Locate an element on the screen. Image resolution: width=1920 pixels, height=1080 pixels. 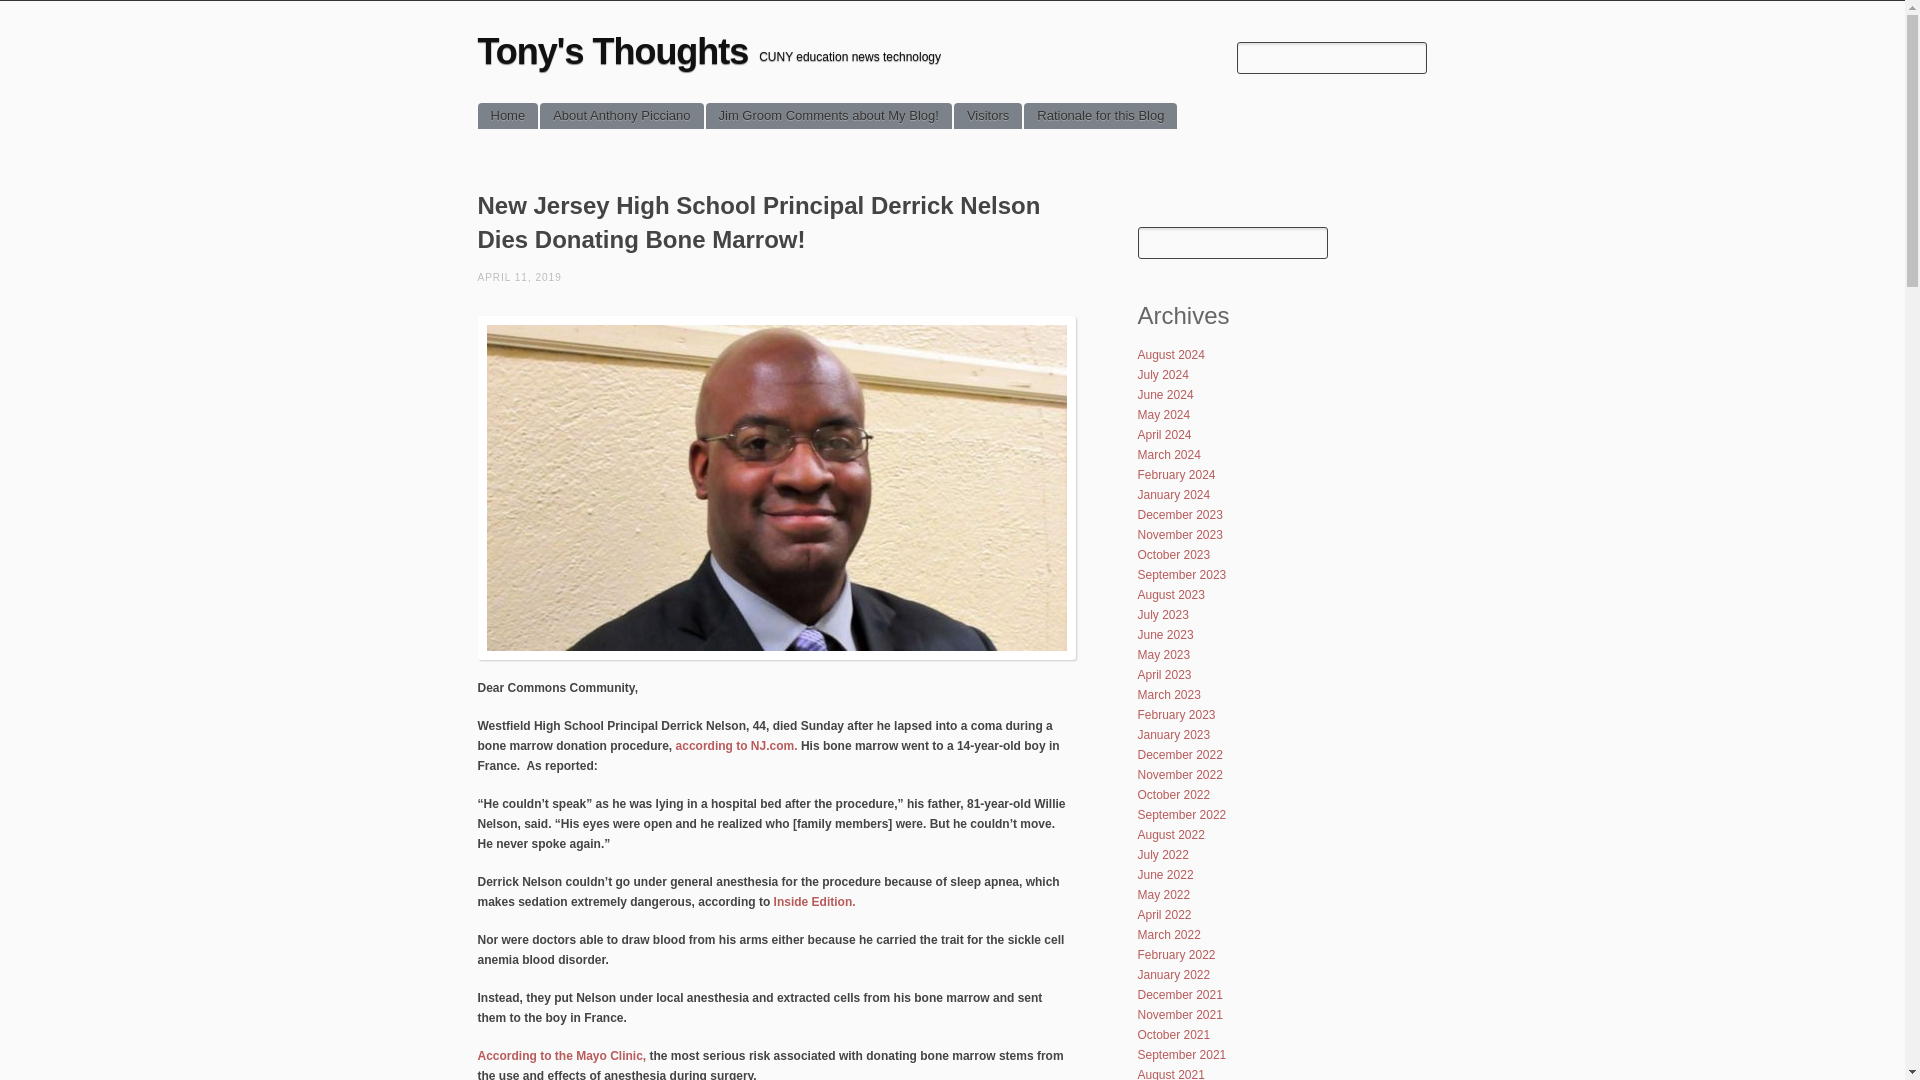
March 2024 is located at coordinates (1170, 455).